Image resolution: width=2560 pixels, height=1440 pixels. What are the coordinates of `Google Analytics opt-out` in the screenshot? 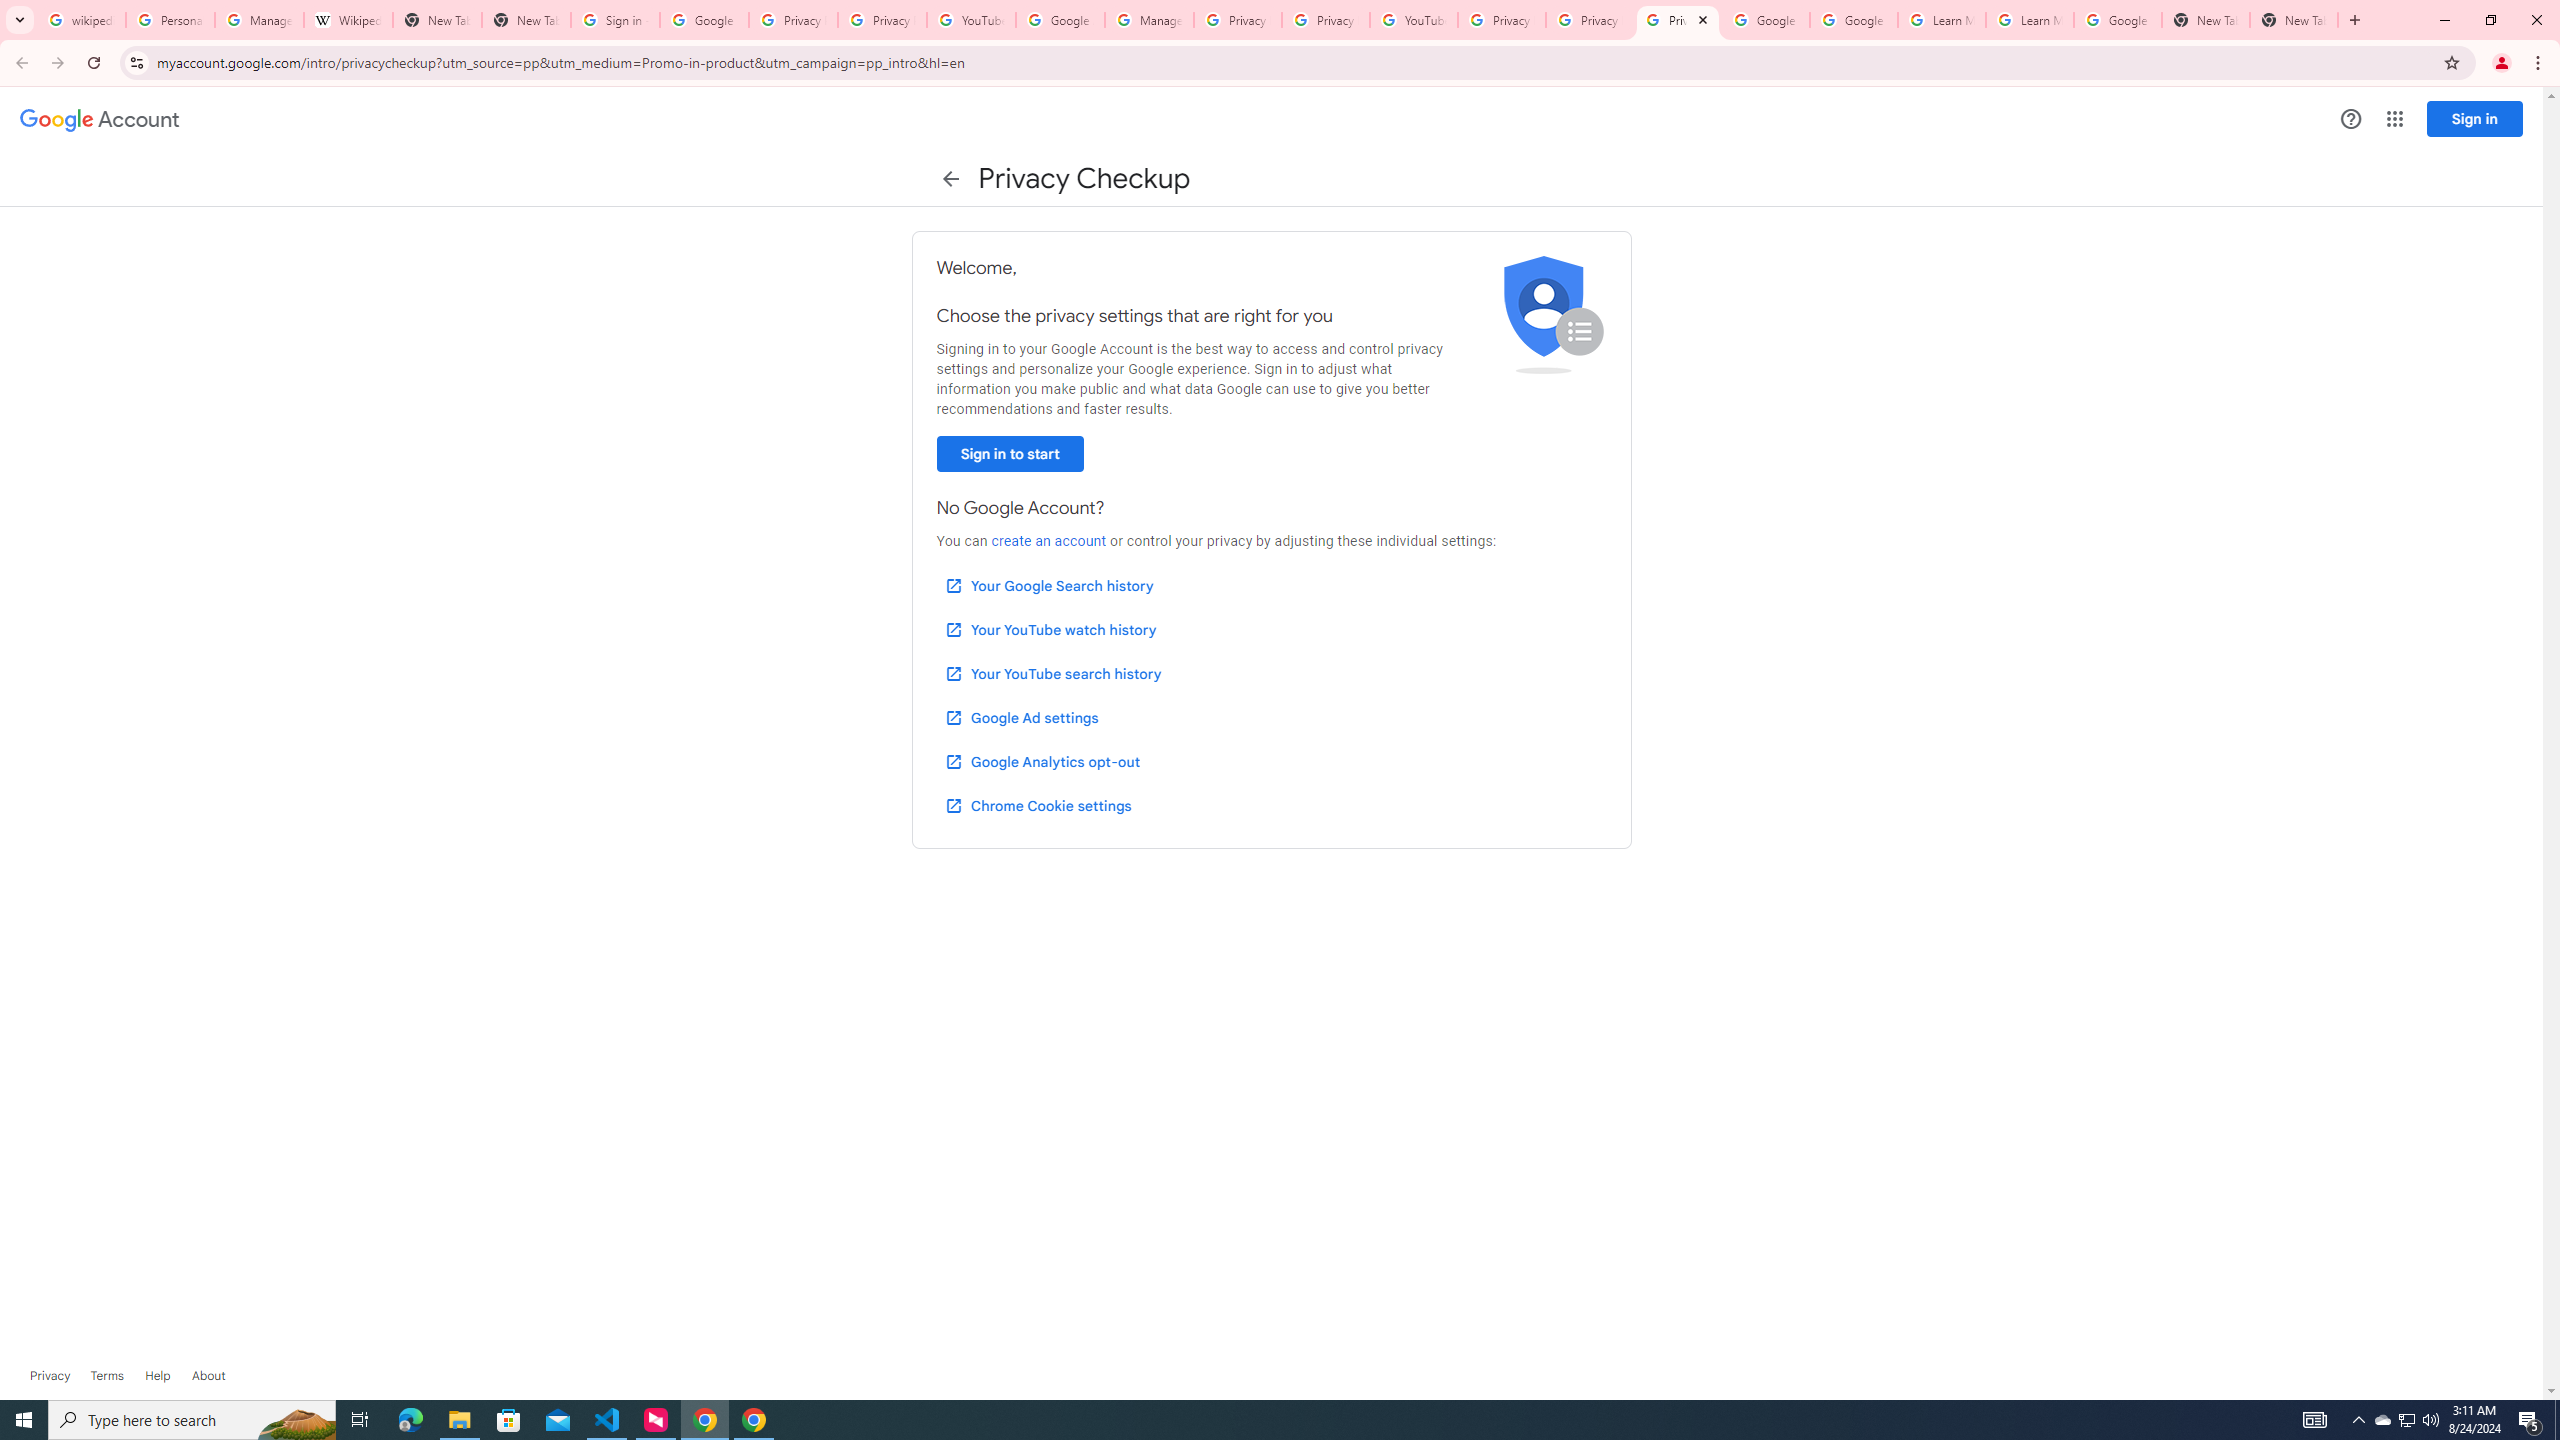 It's located at (1041, 762).